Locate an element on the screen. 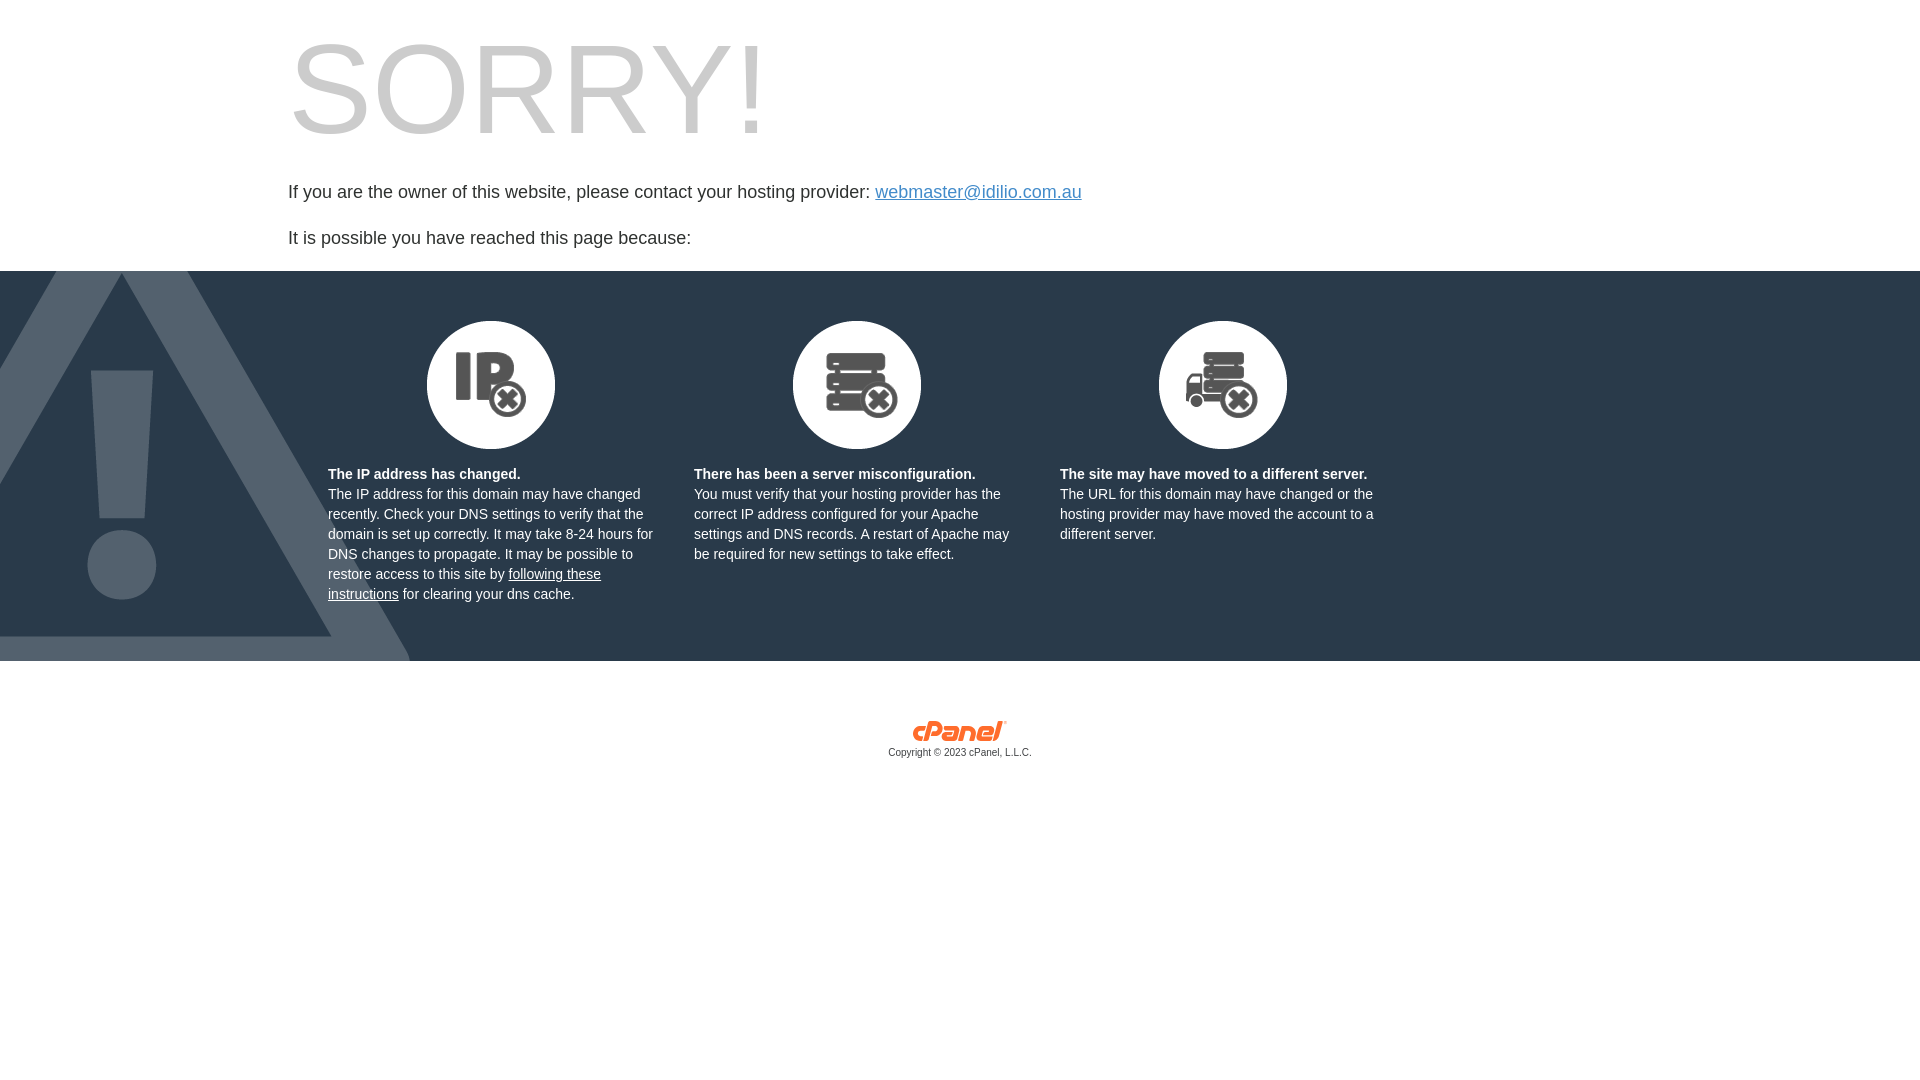 The height and width of the screenshot is (1080, 1920). webmaster@idilio.com.au is located at coordinates (978, 192).